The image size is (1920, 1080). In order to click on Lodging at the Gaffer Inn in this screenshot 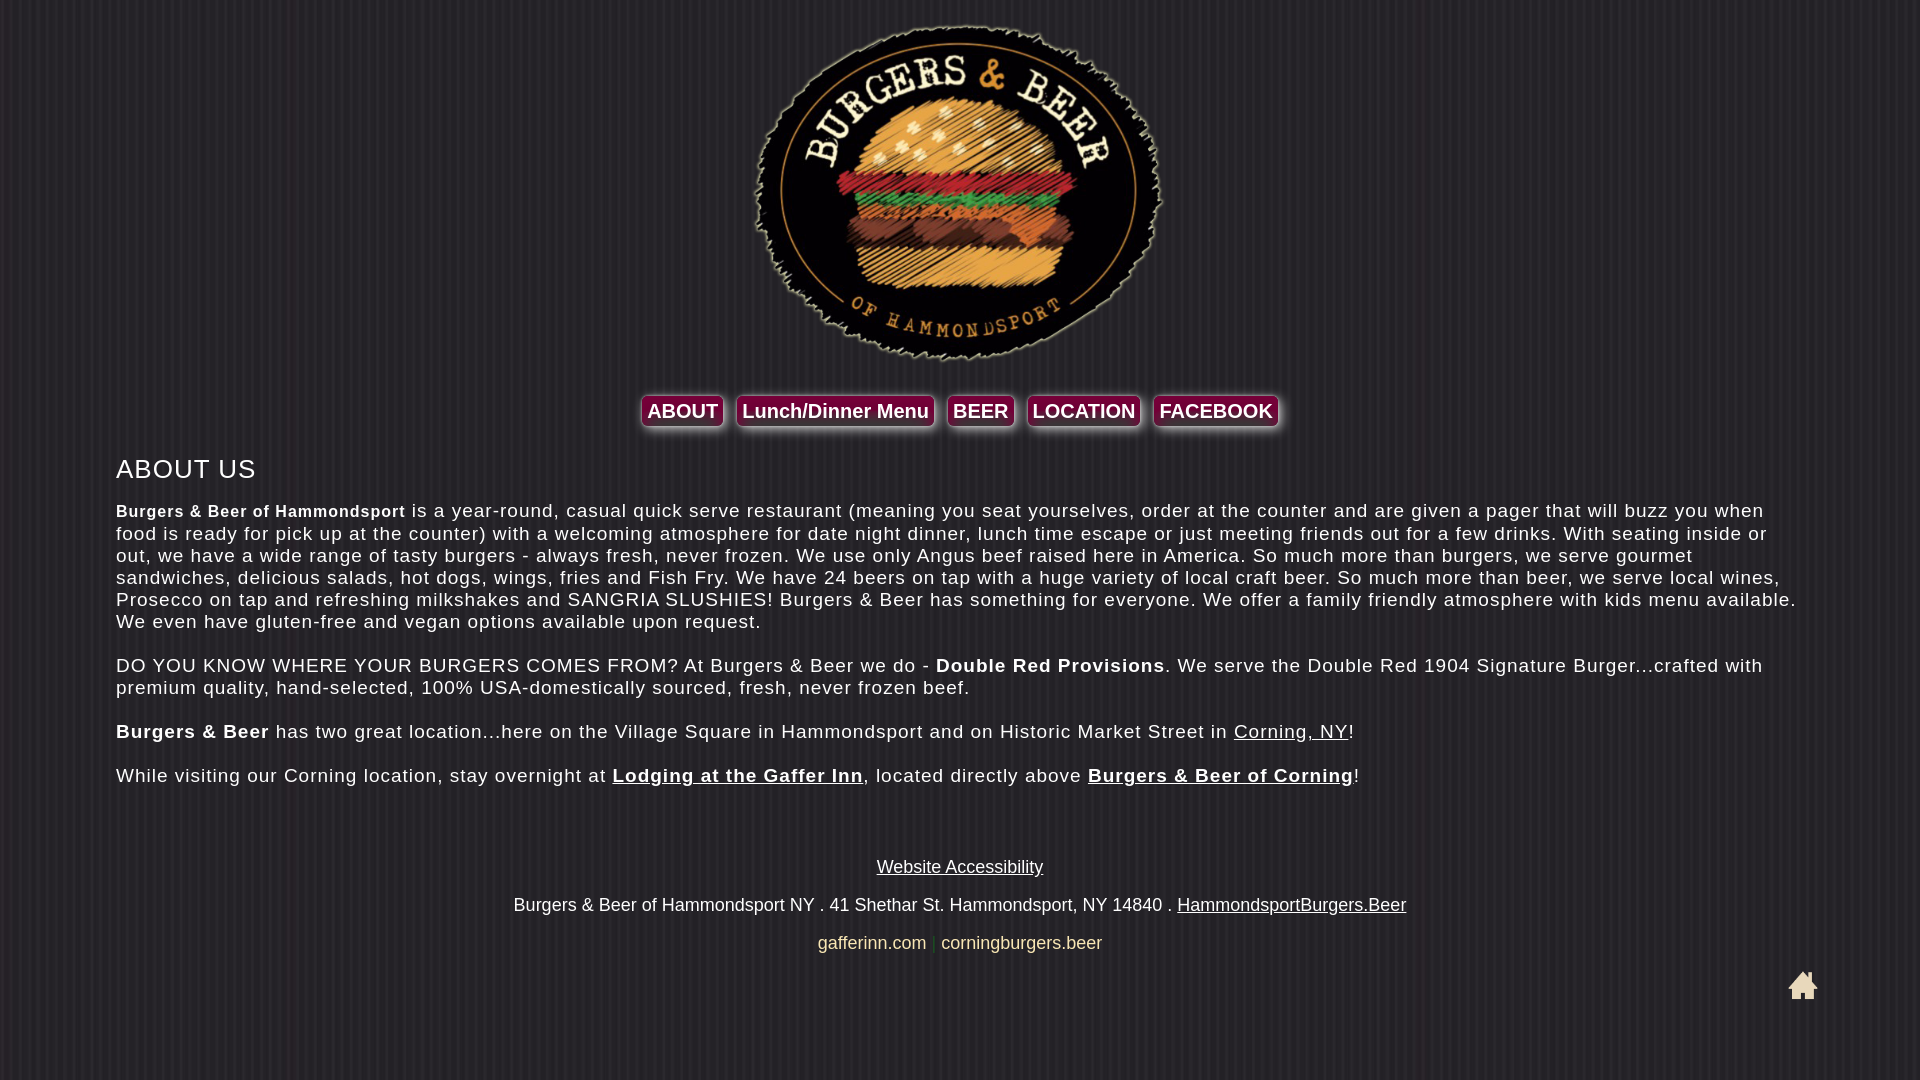, I will do `click(737, 775)`.